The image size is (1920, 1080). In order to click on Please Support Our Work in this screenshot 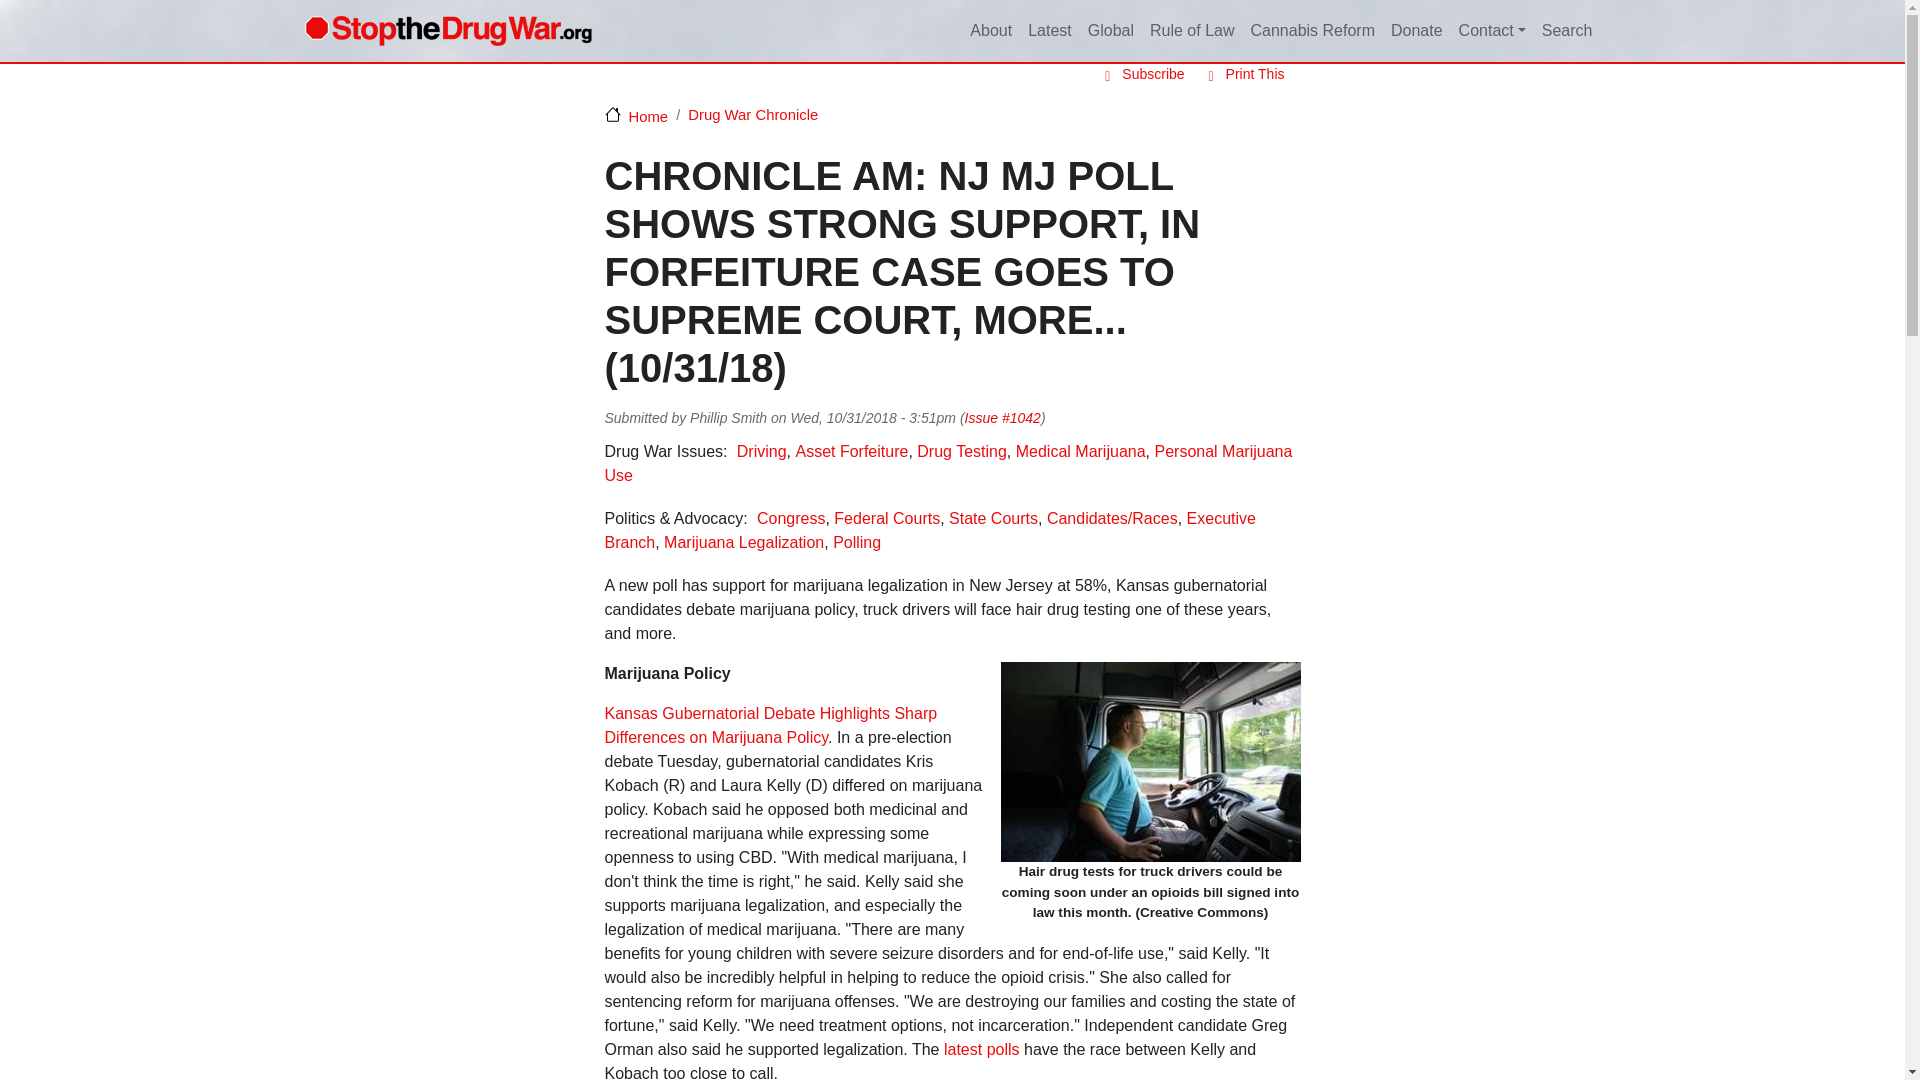, I will do `click(1416, 31)`.